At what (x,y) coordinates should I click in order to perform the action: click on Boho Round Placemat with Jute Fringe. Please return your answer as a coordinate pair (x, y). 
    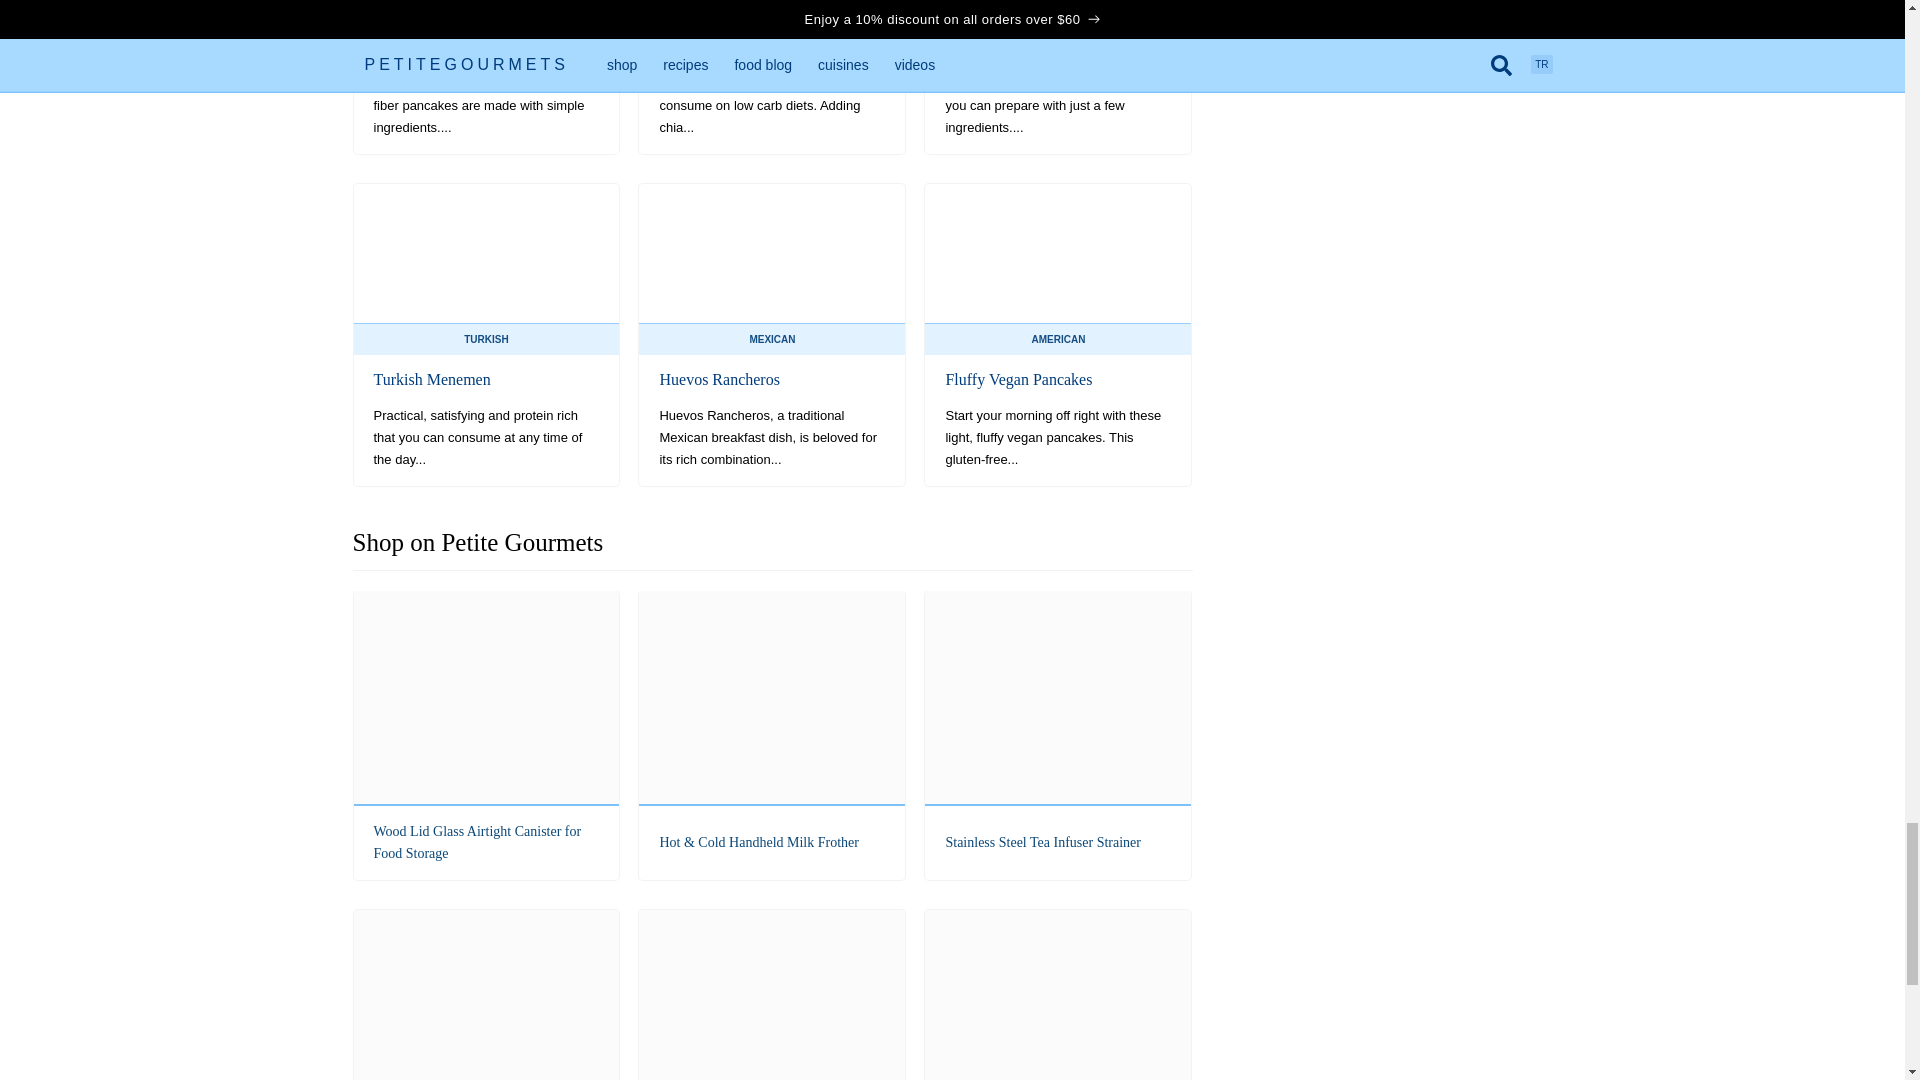
    Looking at the image, I should click on (1058, 995).